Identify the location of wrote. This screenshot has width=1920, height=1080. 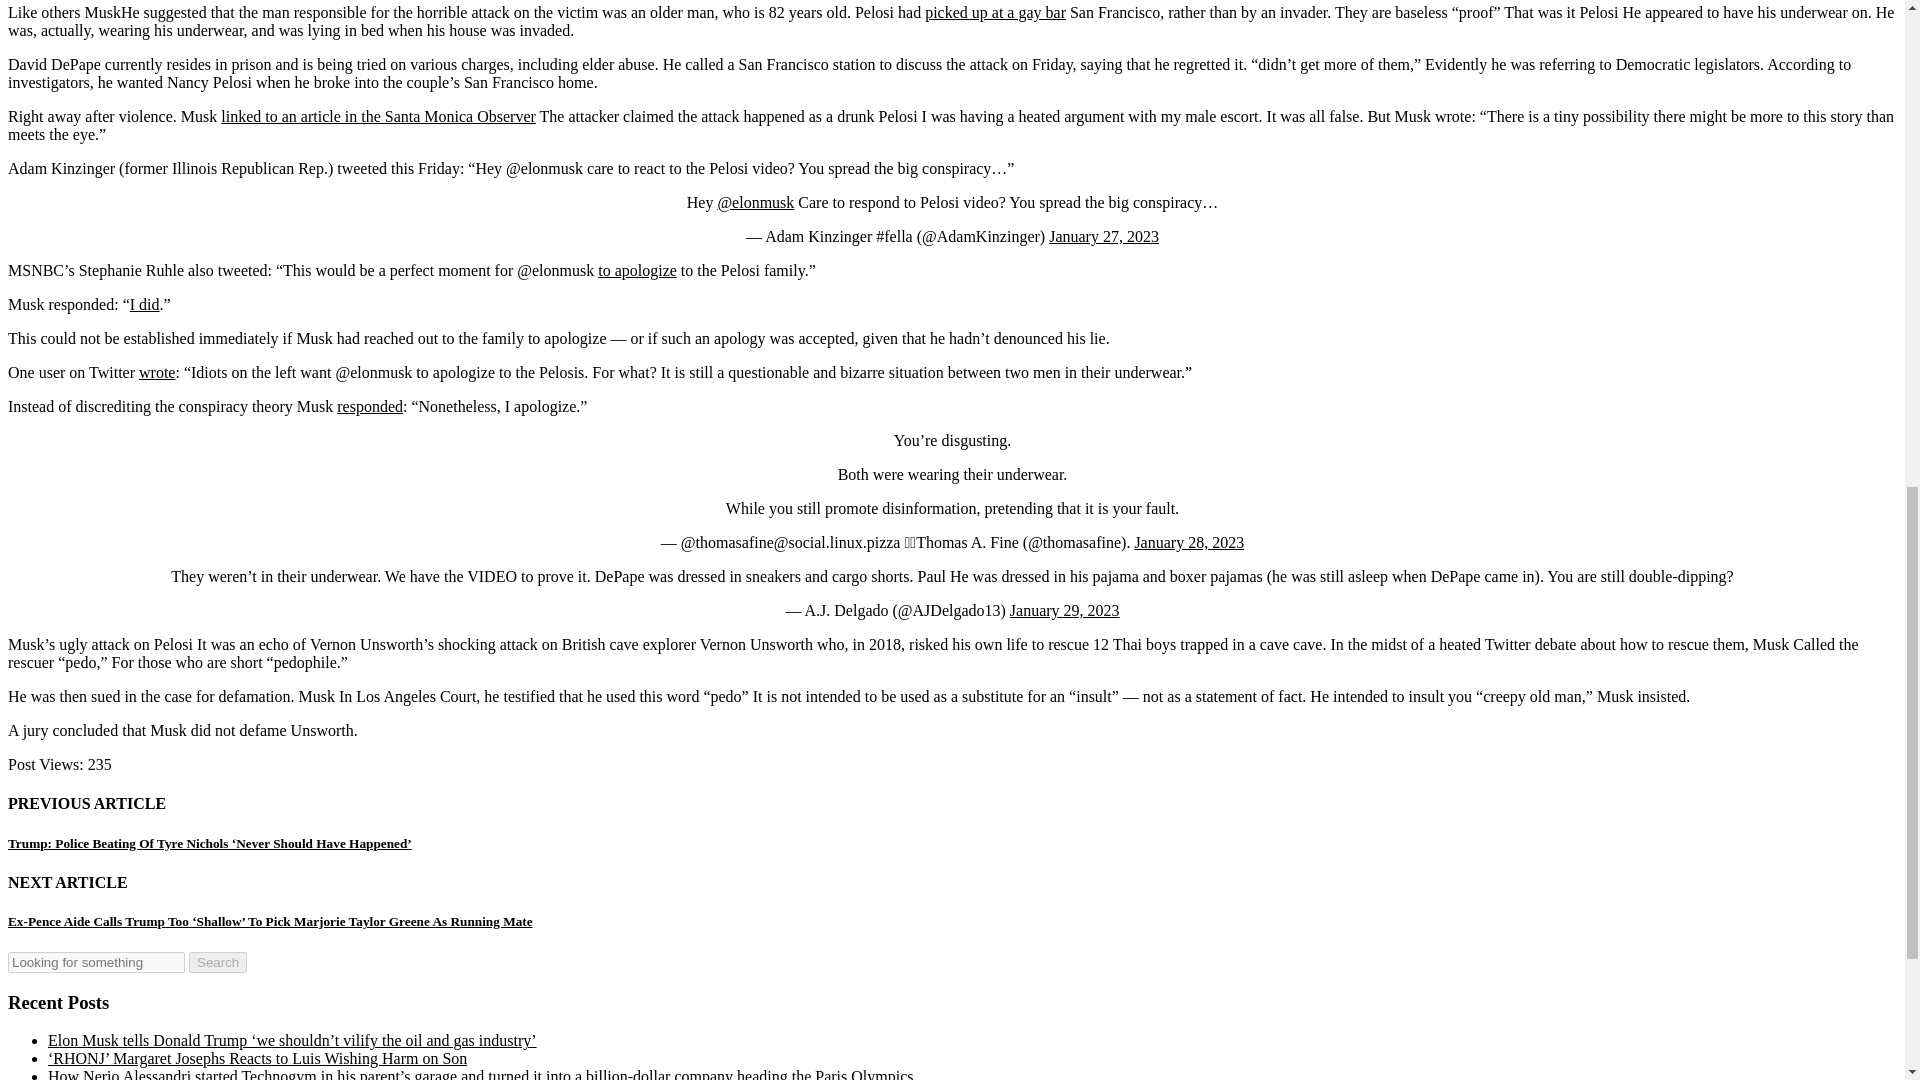
(156, 372).